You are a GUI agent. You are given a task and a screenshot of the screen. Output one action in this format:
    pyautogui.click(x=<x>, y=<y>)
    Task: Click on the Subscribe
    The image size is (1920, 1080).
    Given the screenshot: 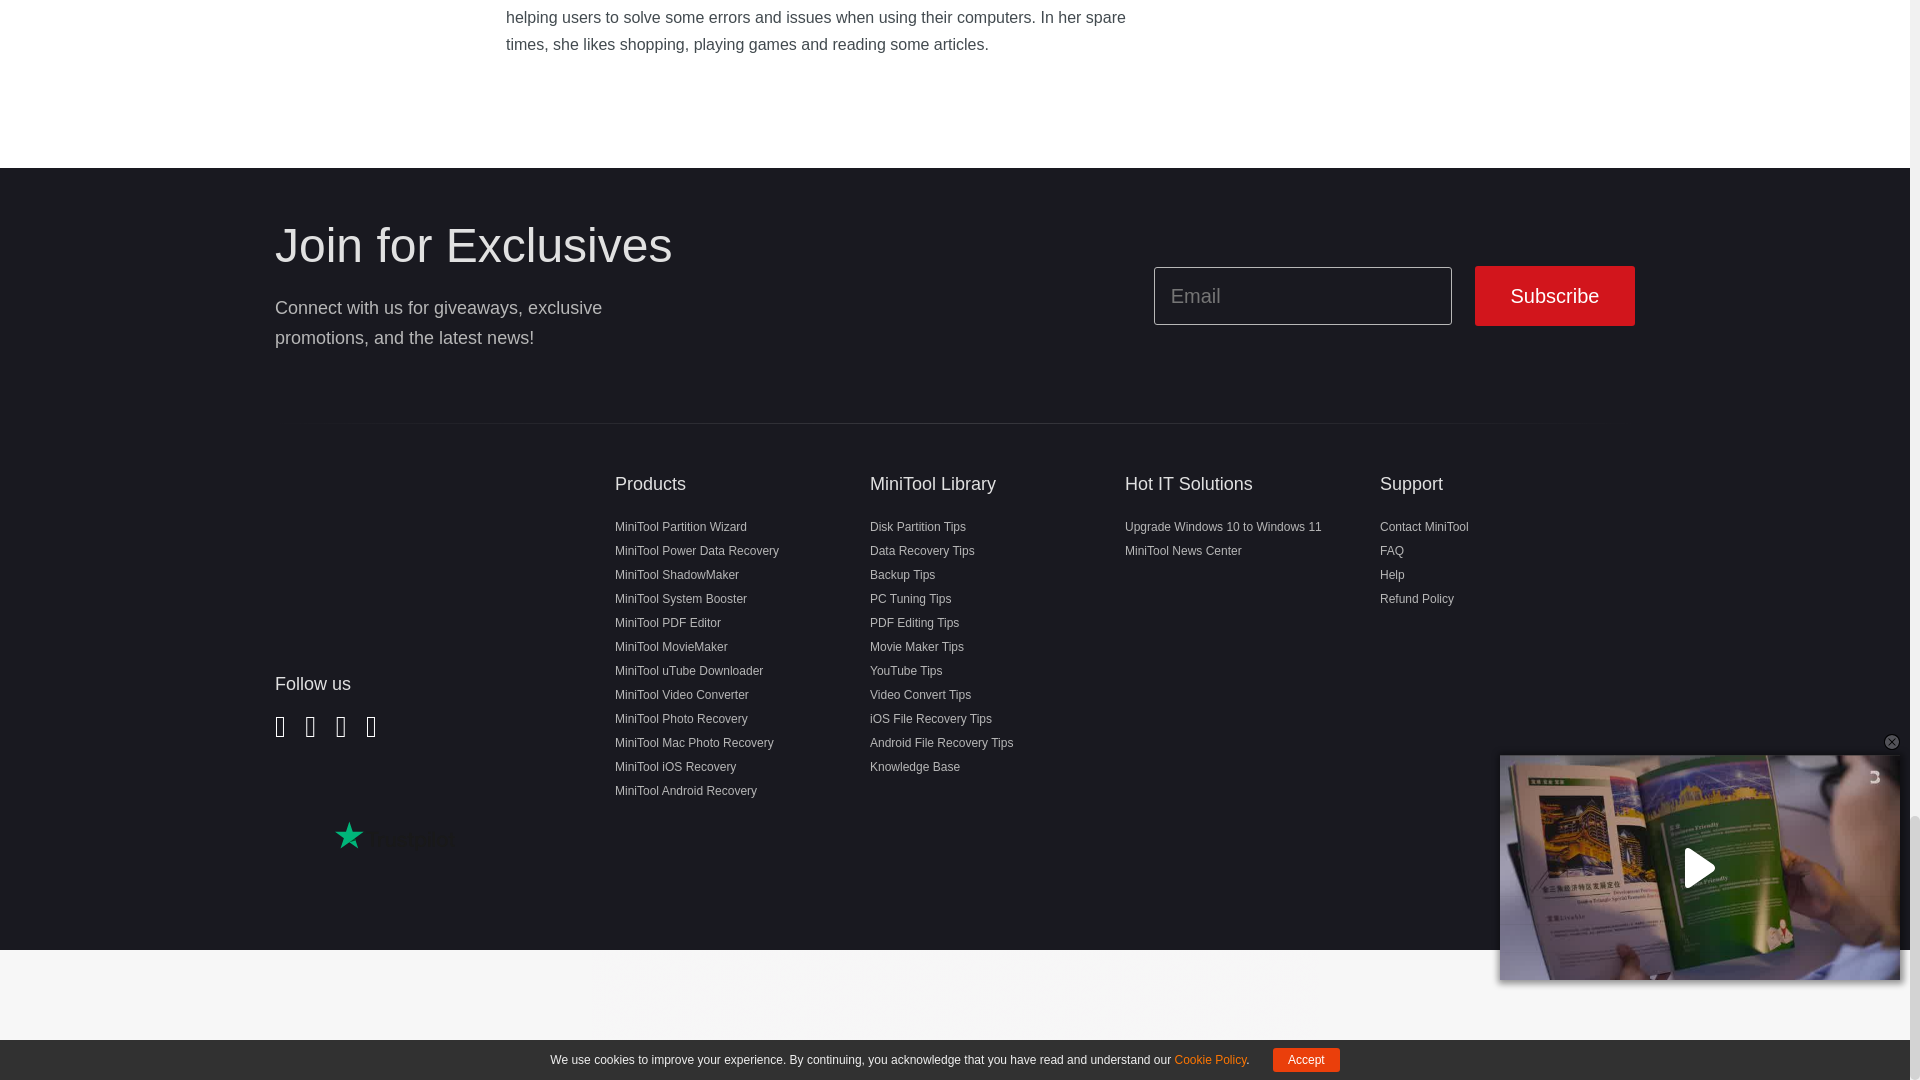 What is the action you would take?
    pyautogui.click(x=1554, y=296)
    